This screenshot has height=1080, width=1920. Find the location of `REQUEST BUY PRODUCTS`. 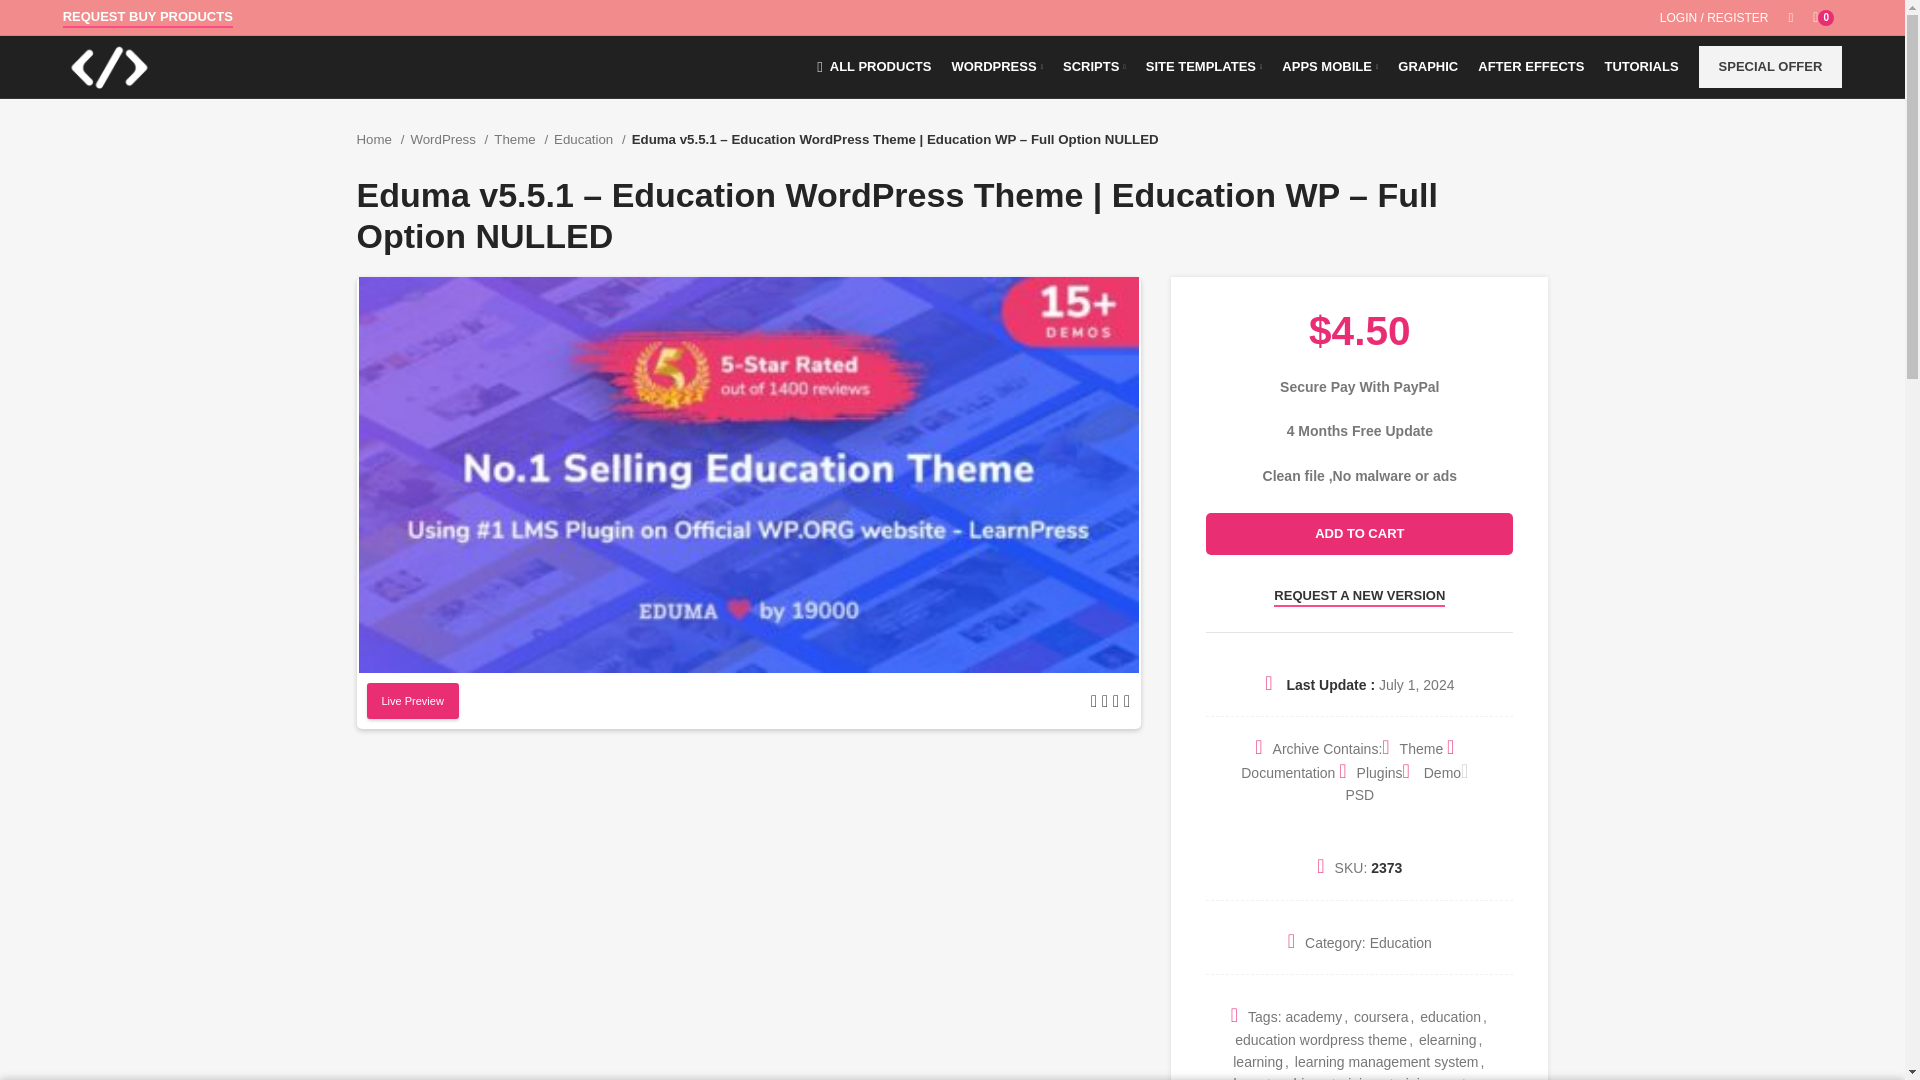

REQUEST BUY PRODUCTS is located at coordinates (148, 18).